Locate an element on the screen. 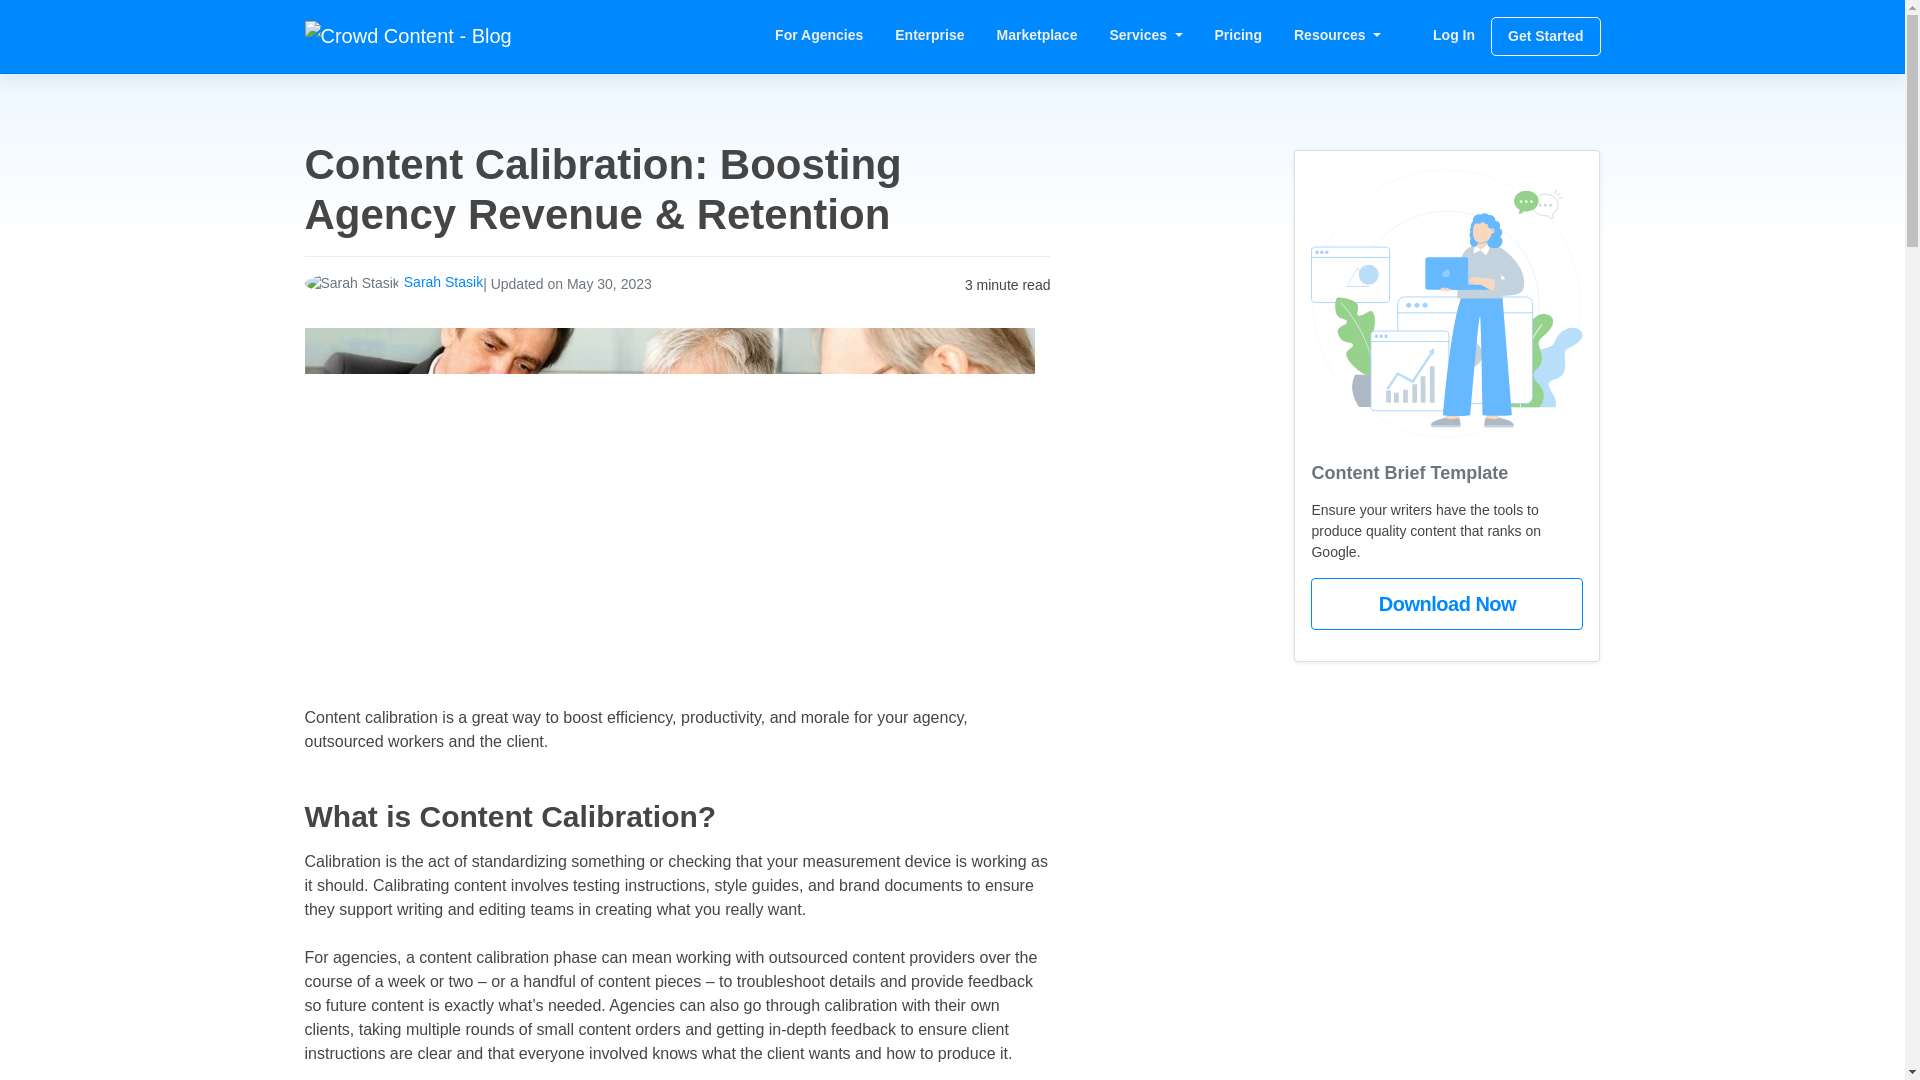 Image resolution: width=1920 pixels, height=1080 pixels. Enterprise is located at coordinates (929, 36).